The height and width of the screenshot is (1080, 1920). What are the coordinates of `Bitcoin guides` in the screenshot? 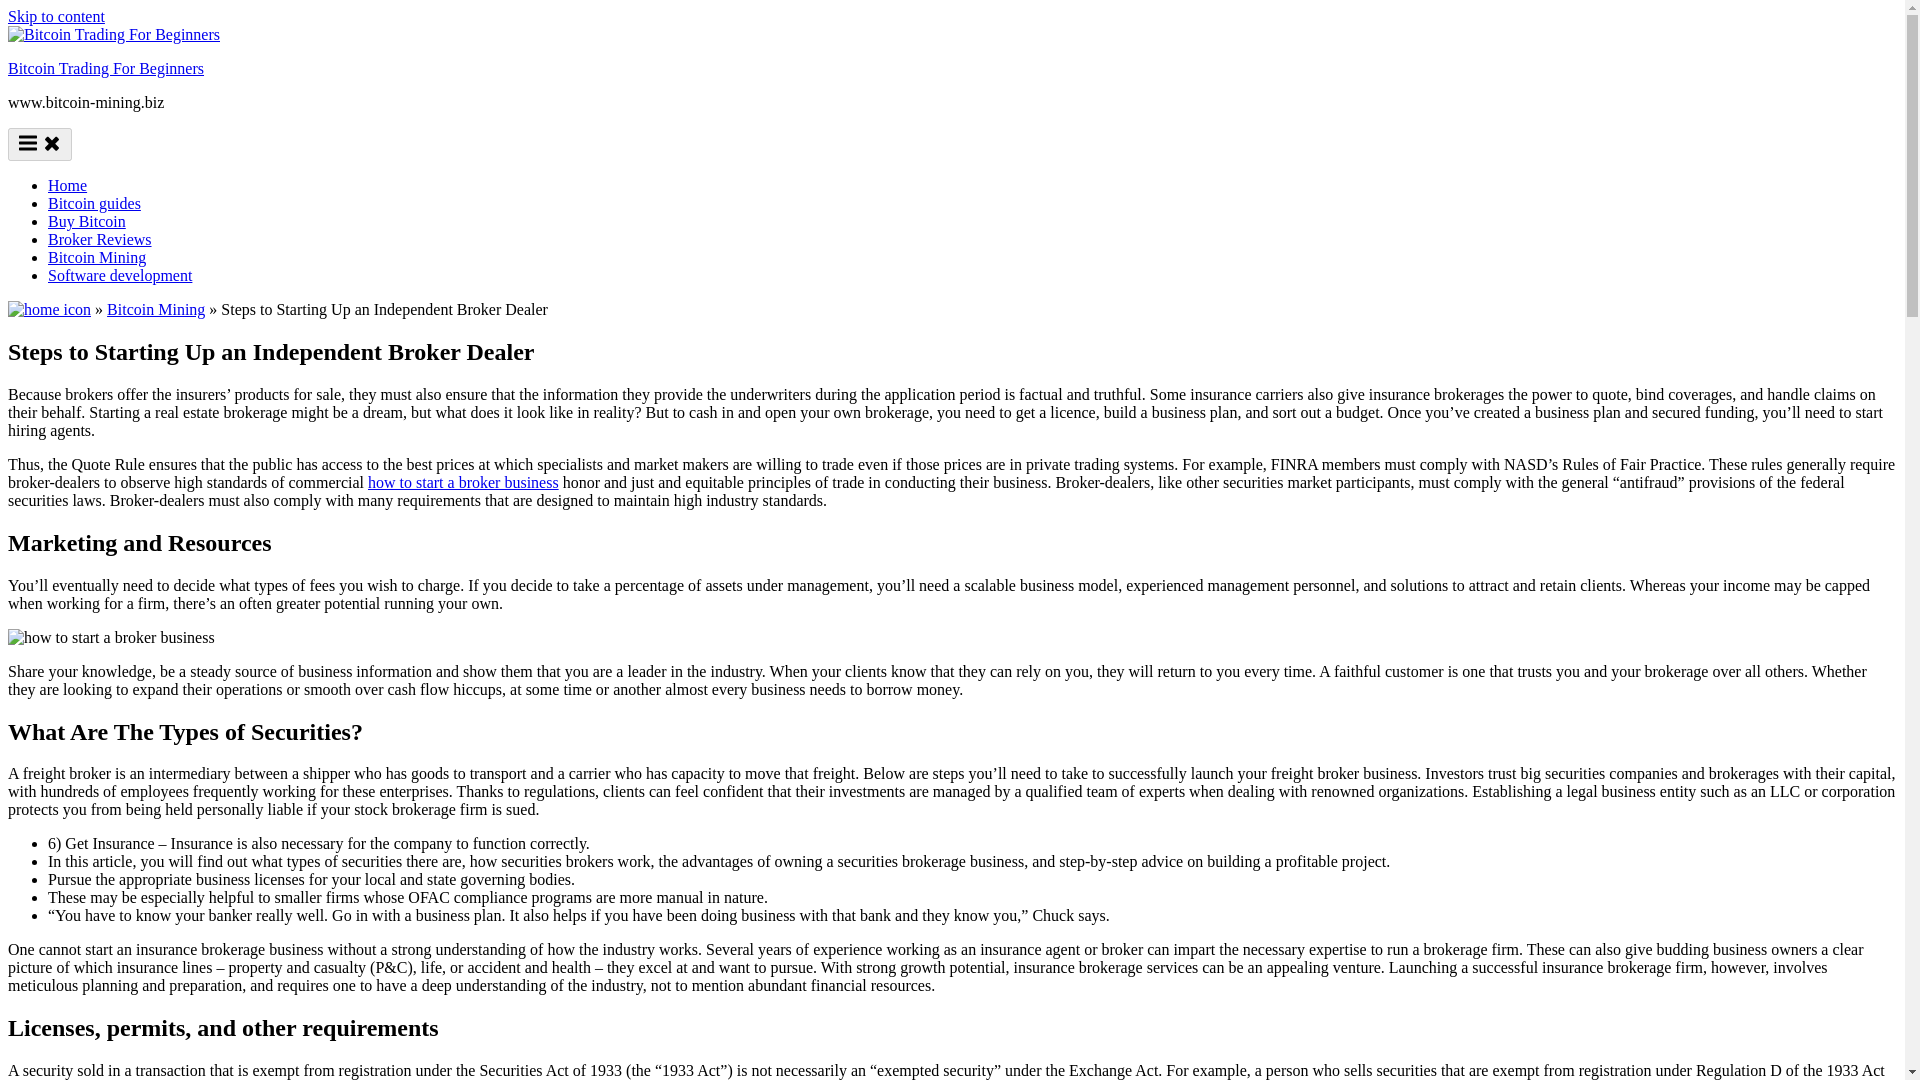 It's located at (94, 203).